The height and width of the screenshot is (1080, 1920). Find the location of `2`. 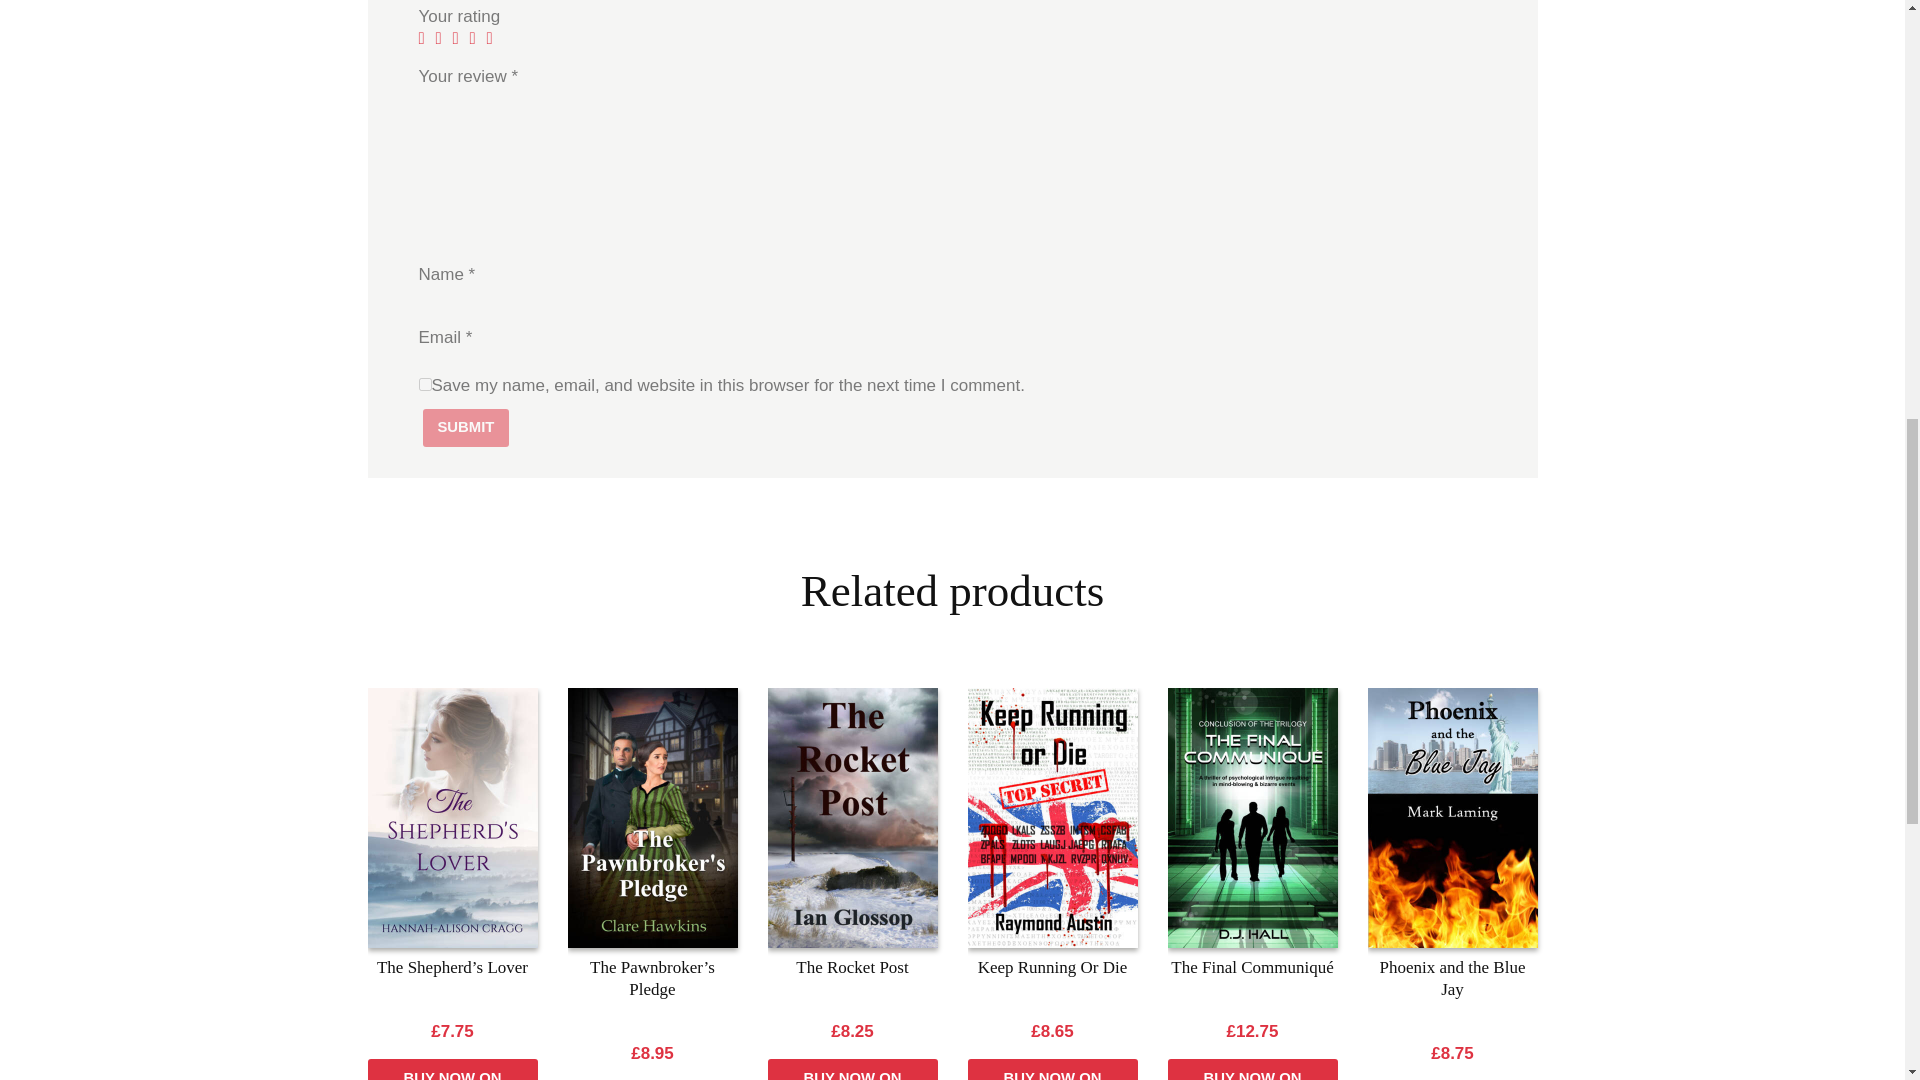

2 is located at coordinates (444, 38).